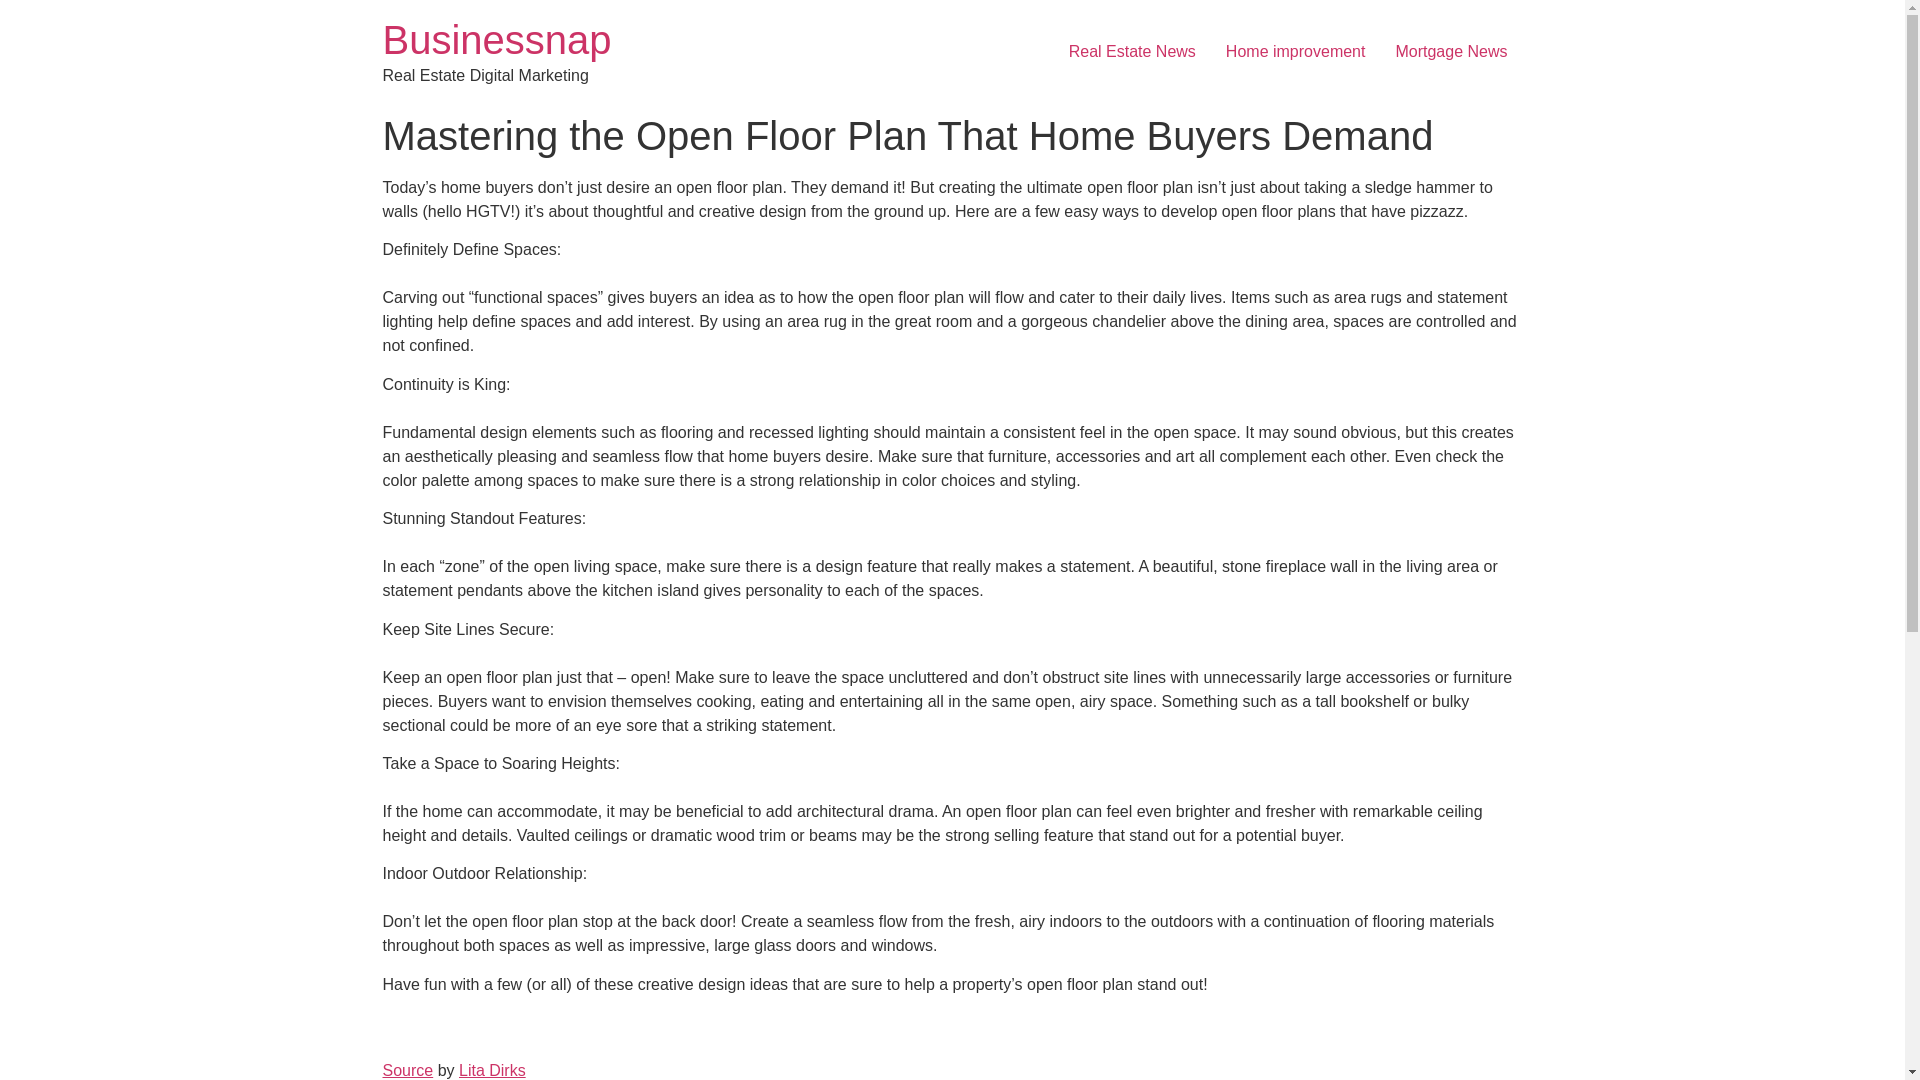 Image resolution: width=1920 pixels, height=1080 pixels. I want to click on Home improvement, so click(1296, 52).